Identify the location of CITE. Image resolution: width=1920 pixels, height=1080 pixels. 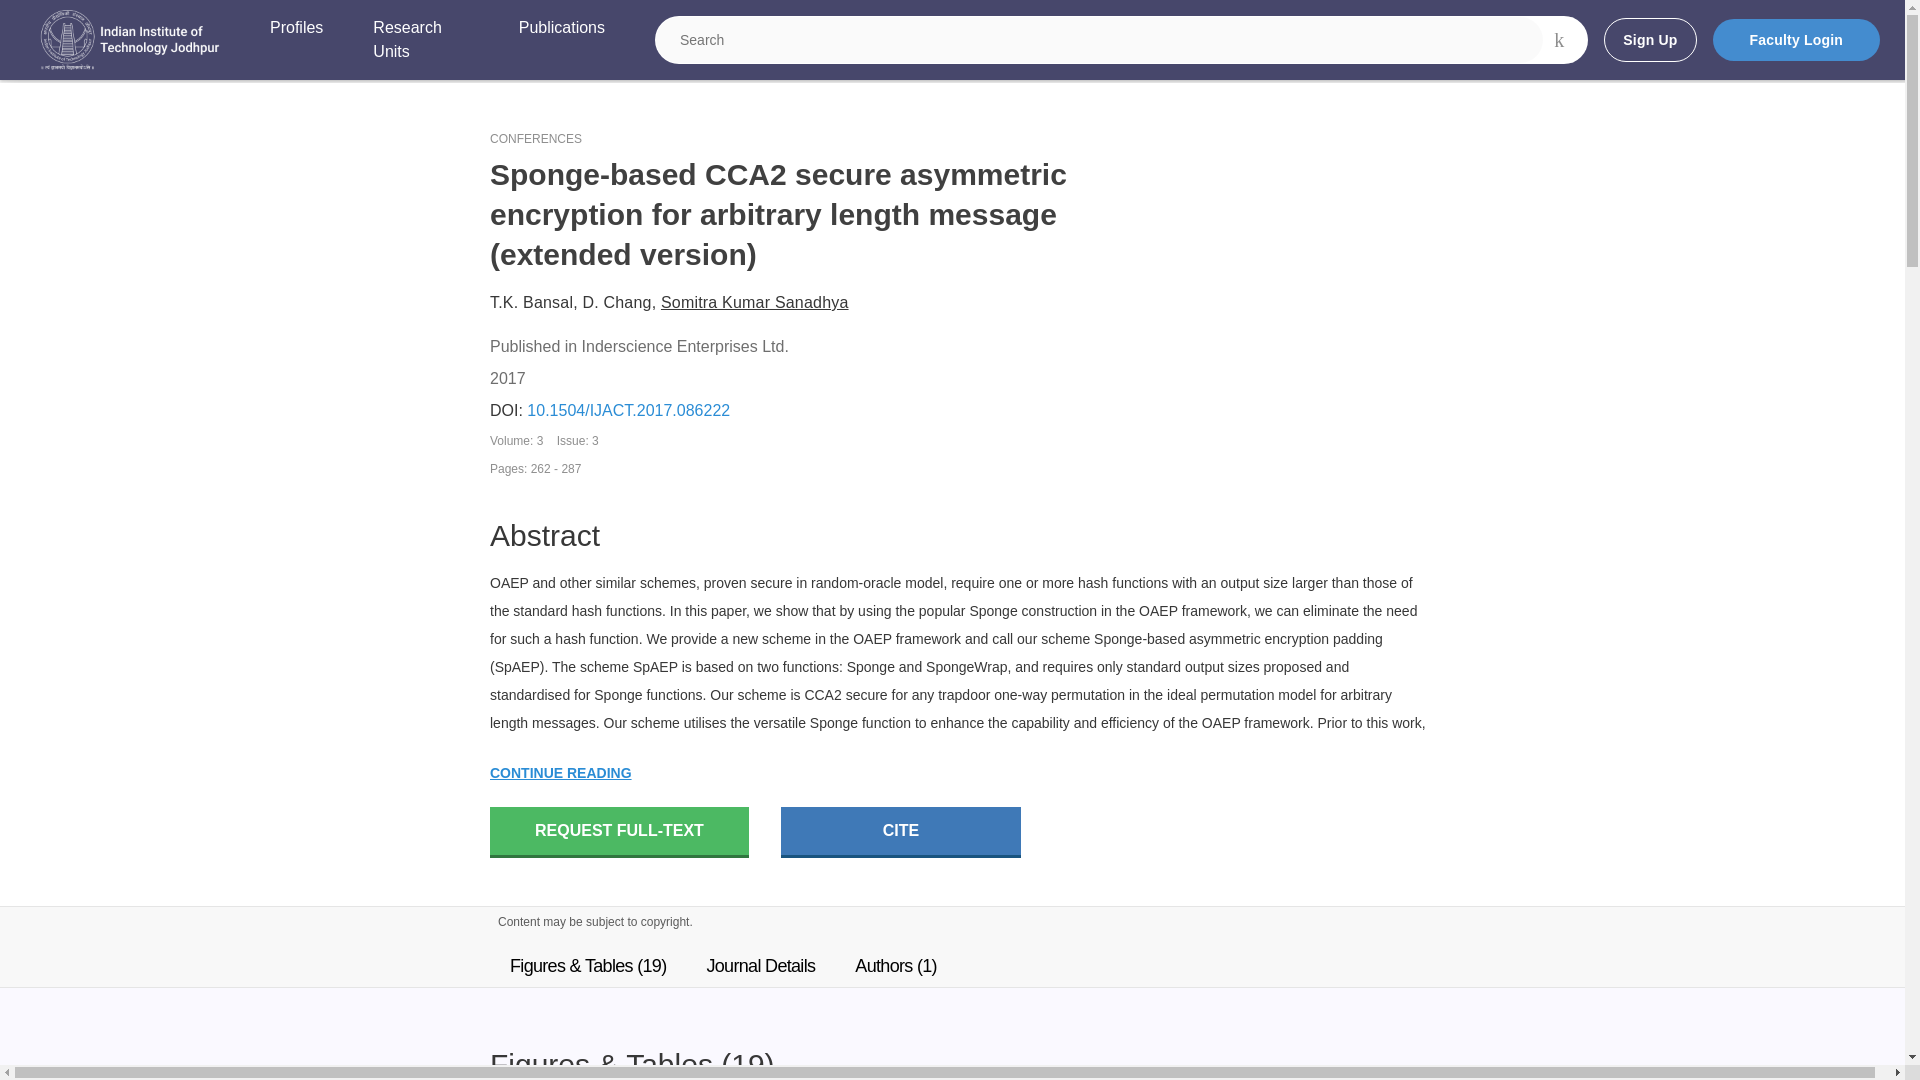
(901, 832).